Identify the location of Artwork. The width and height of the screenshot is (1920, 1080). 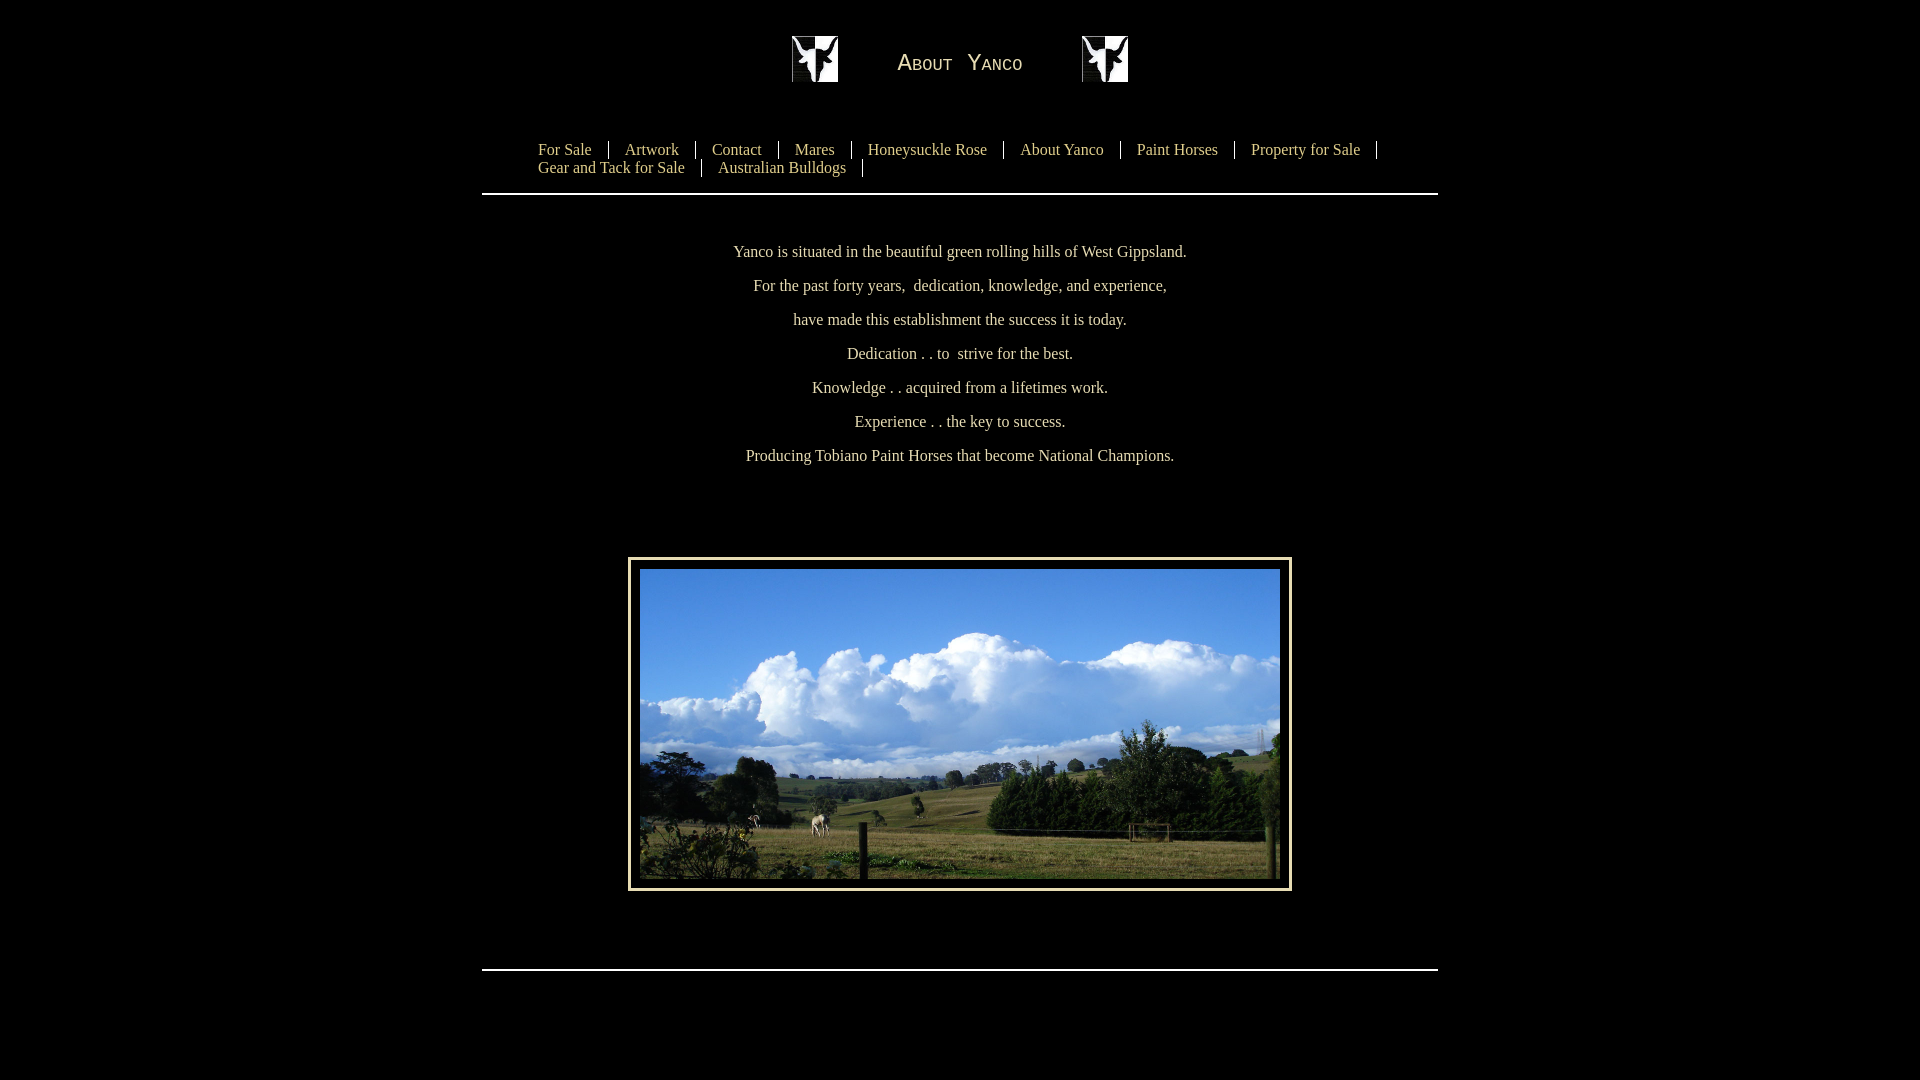
(652, 150).